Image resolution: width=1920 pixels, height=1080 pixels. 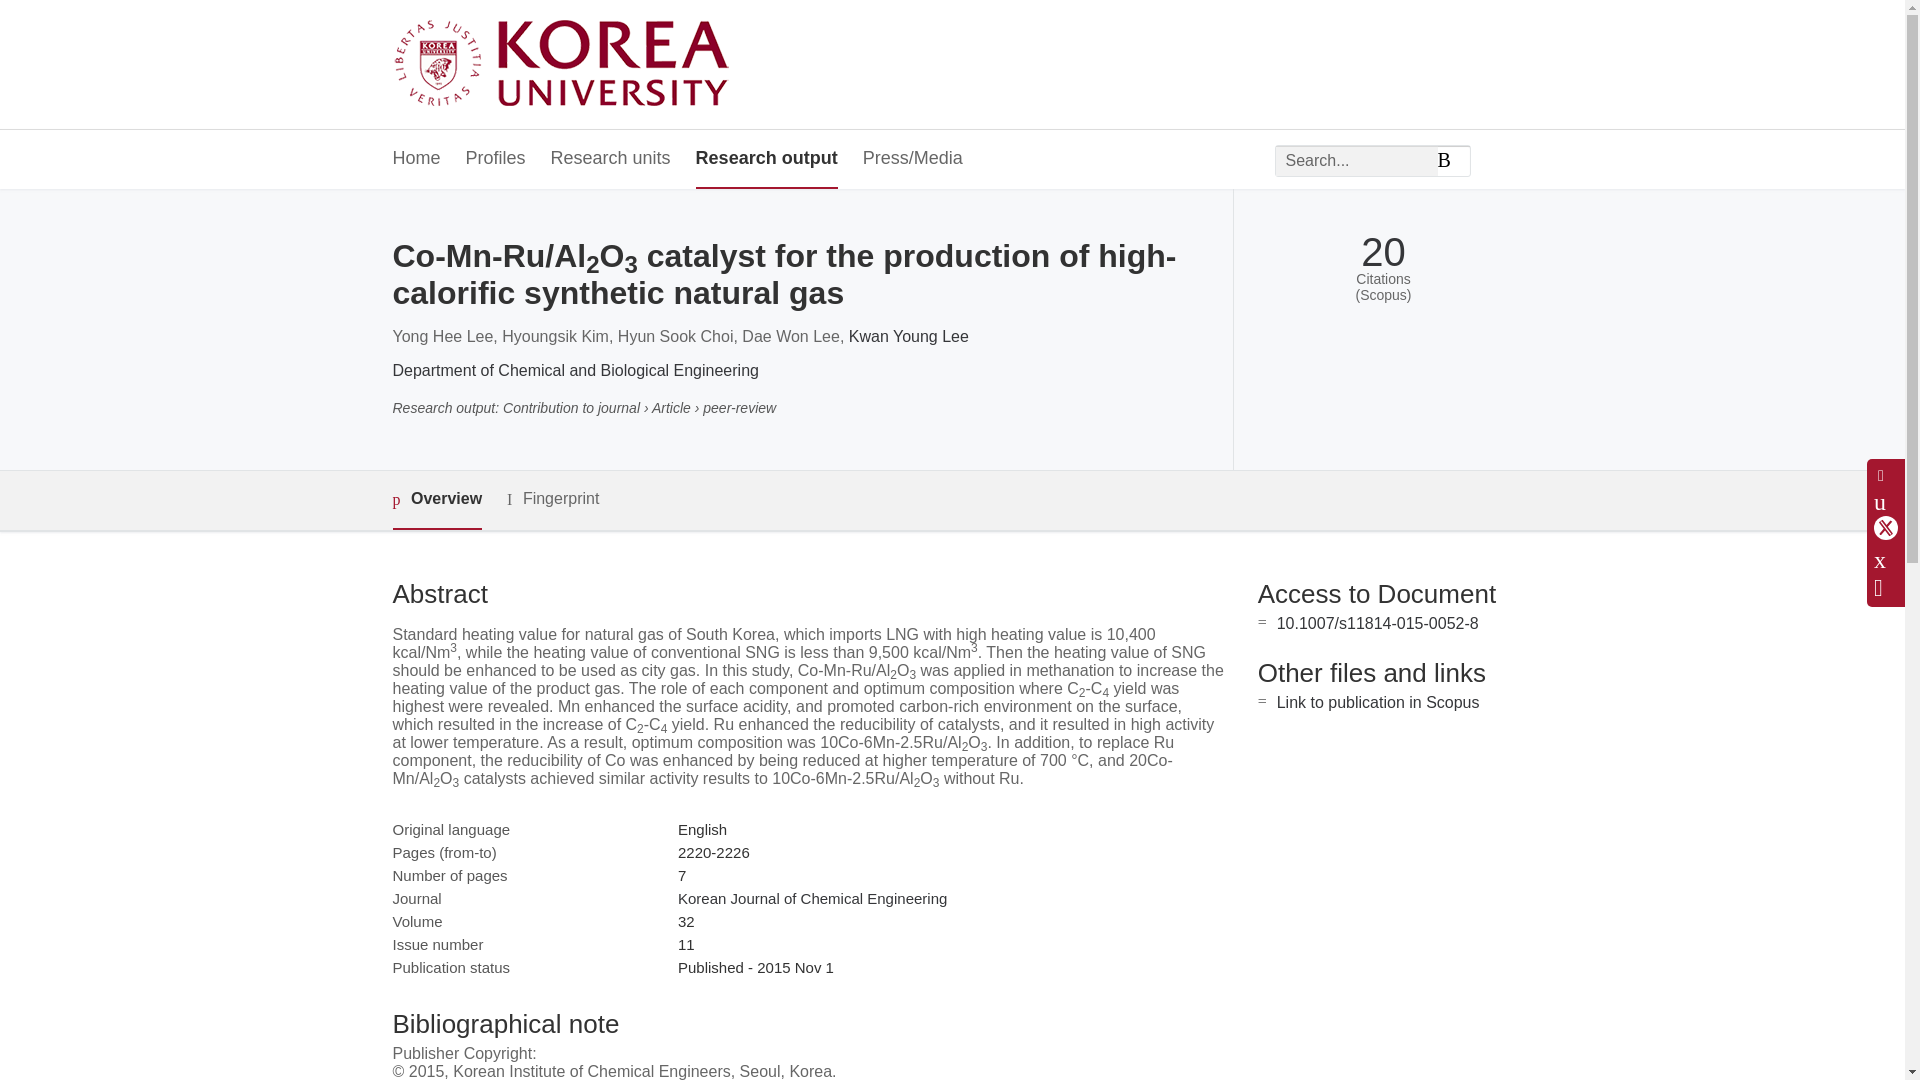 I want to click on Overview, so click(x=436, y=500).